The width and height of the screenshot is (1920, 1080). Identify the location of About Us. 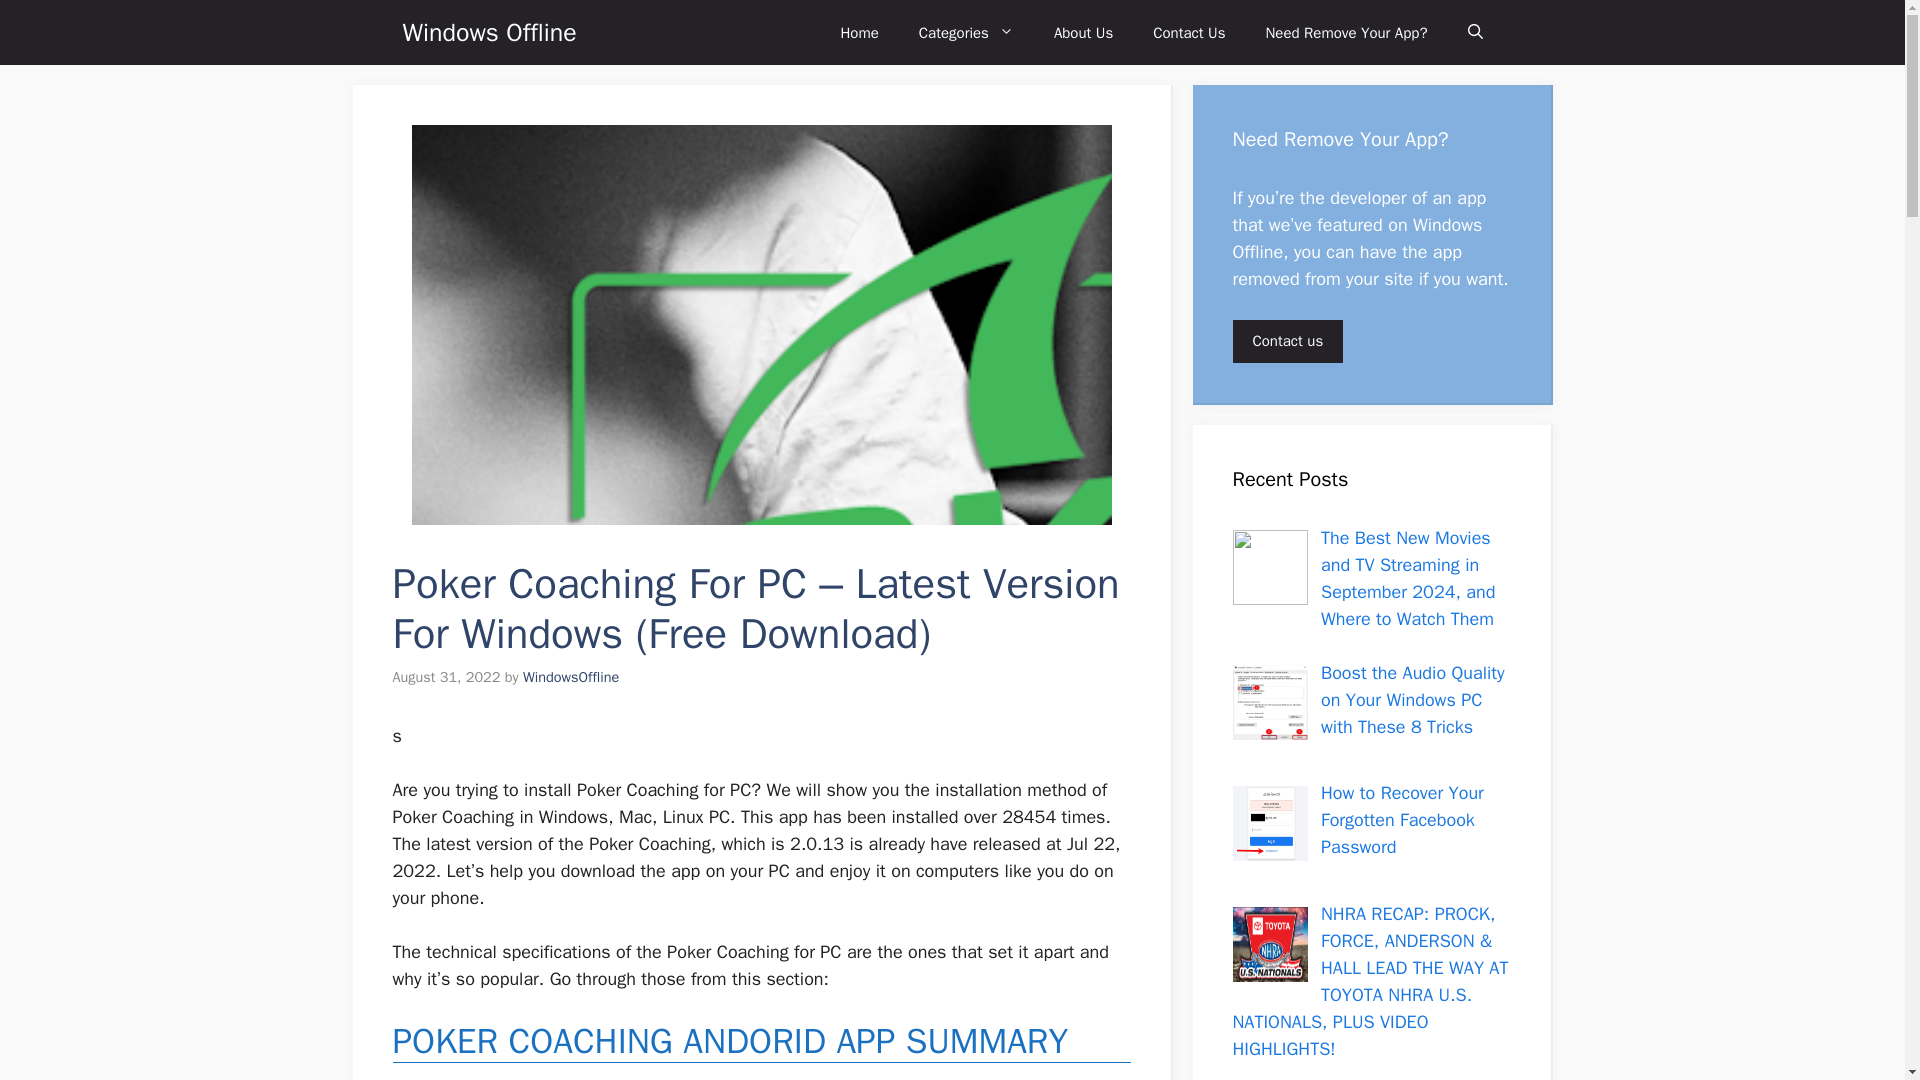
(1083, 32).